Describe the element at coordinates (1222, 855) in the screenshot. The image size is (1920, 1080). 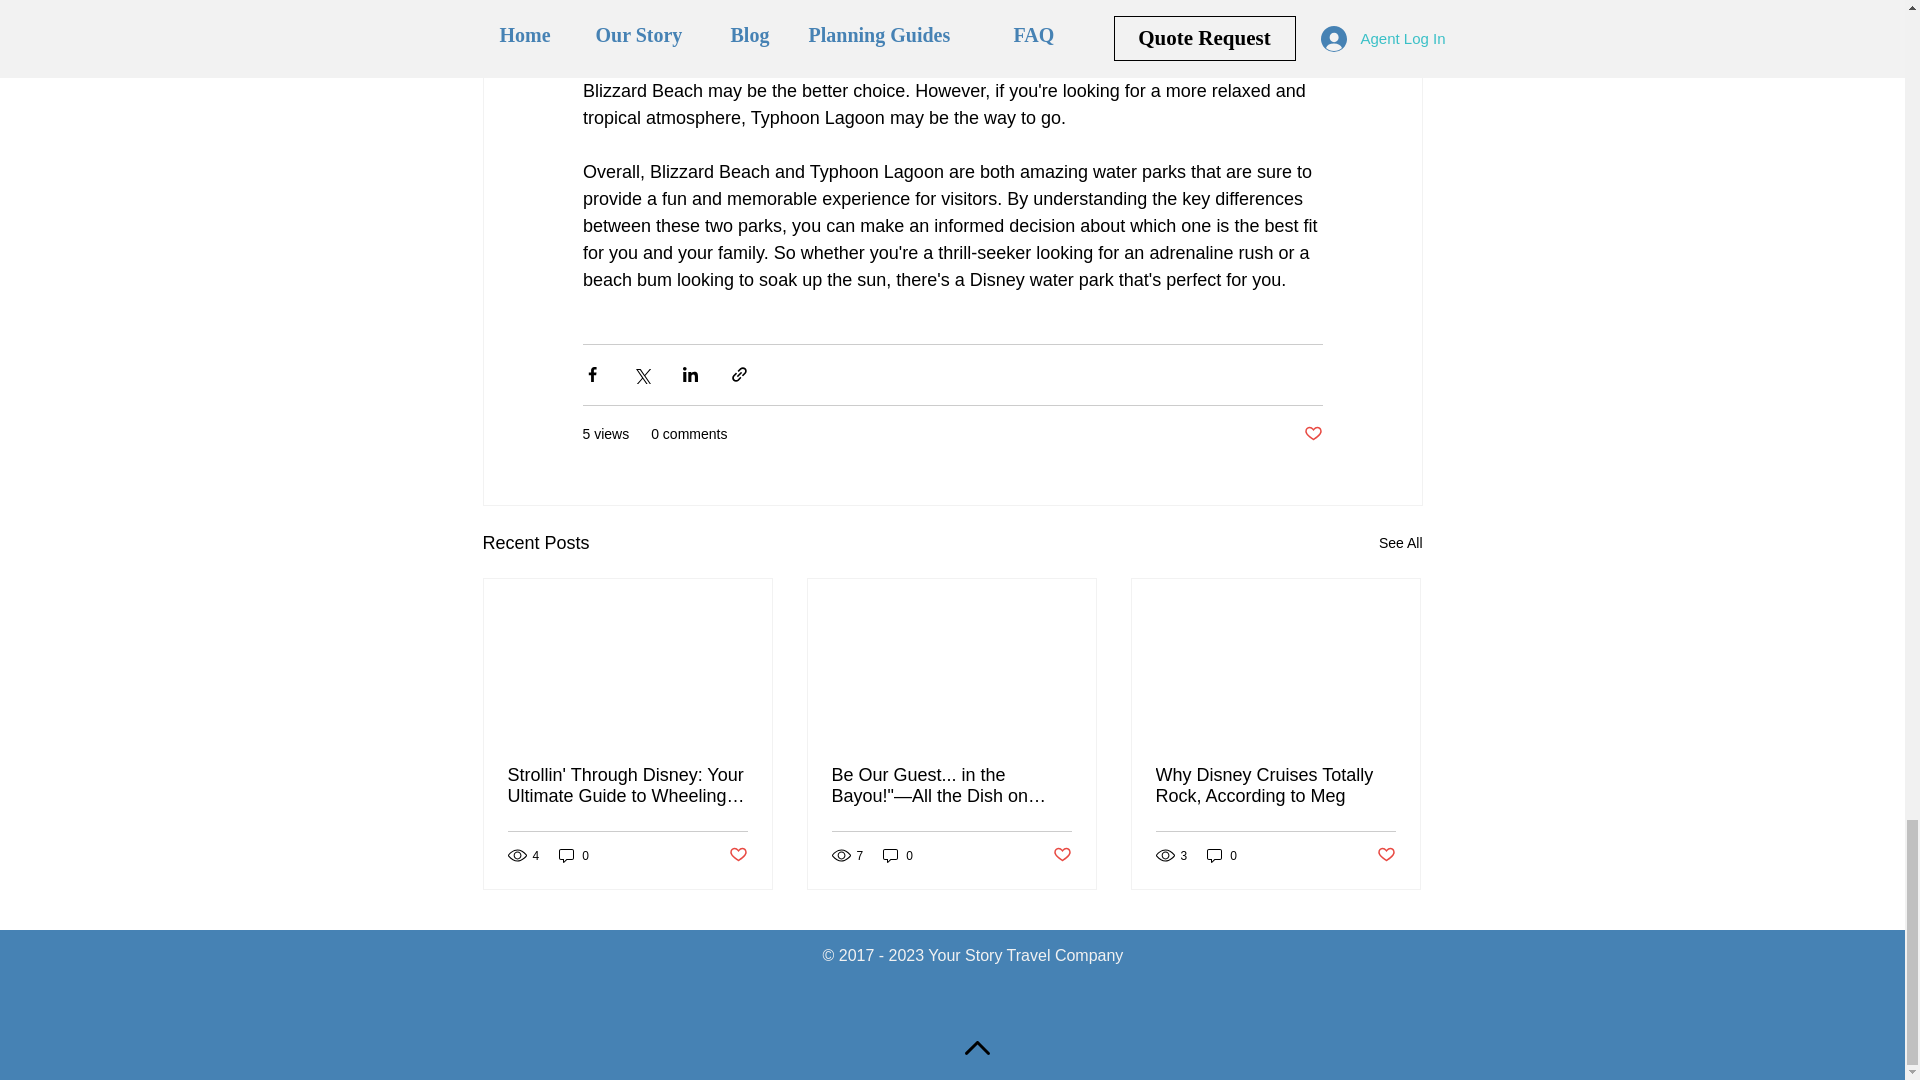
I see `0` at that location.